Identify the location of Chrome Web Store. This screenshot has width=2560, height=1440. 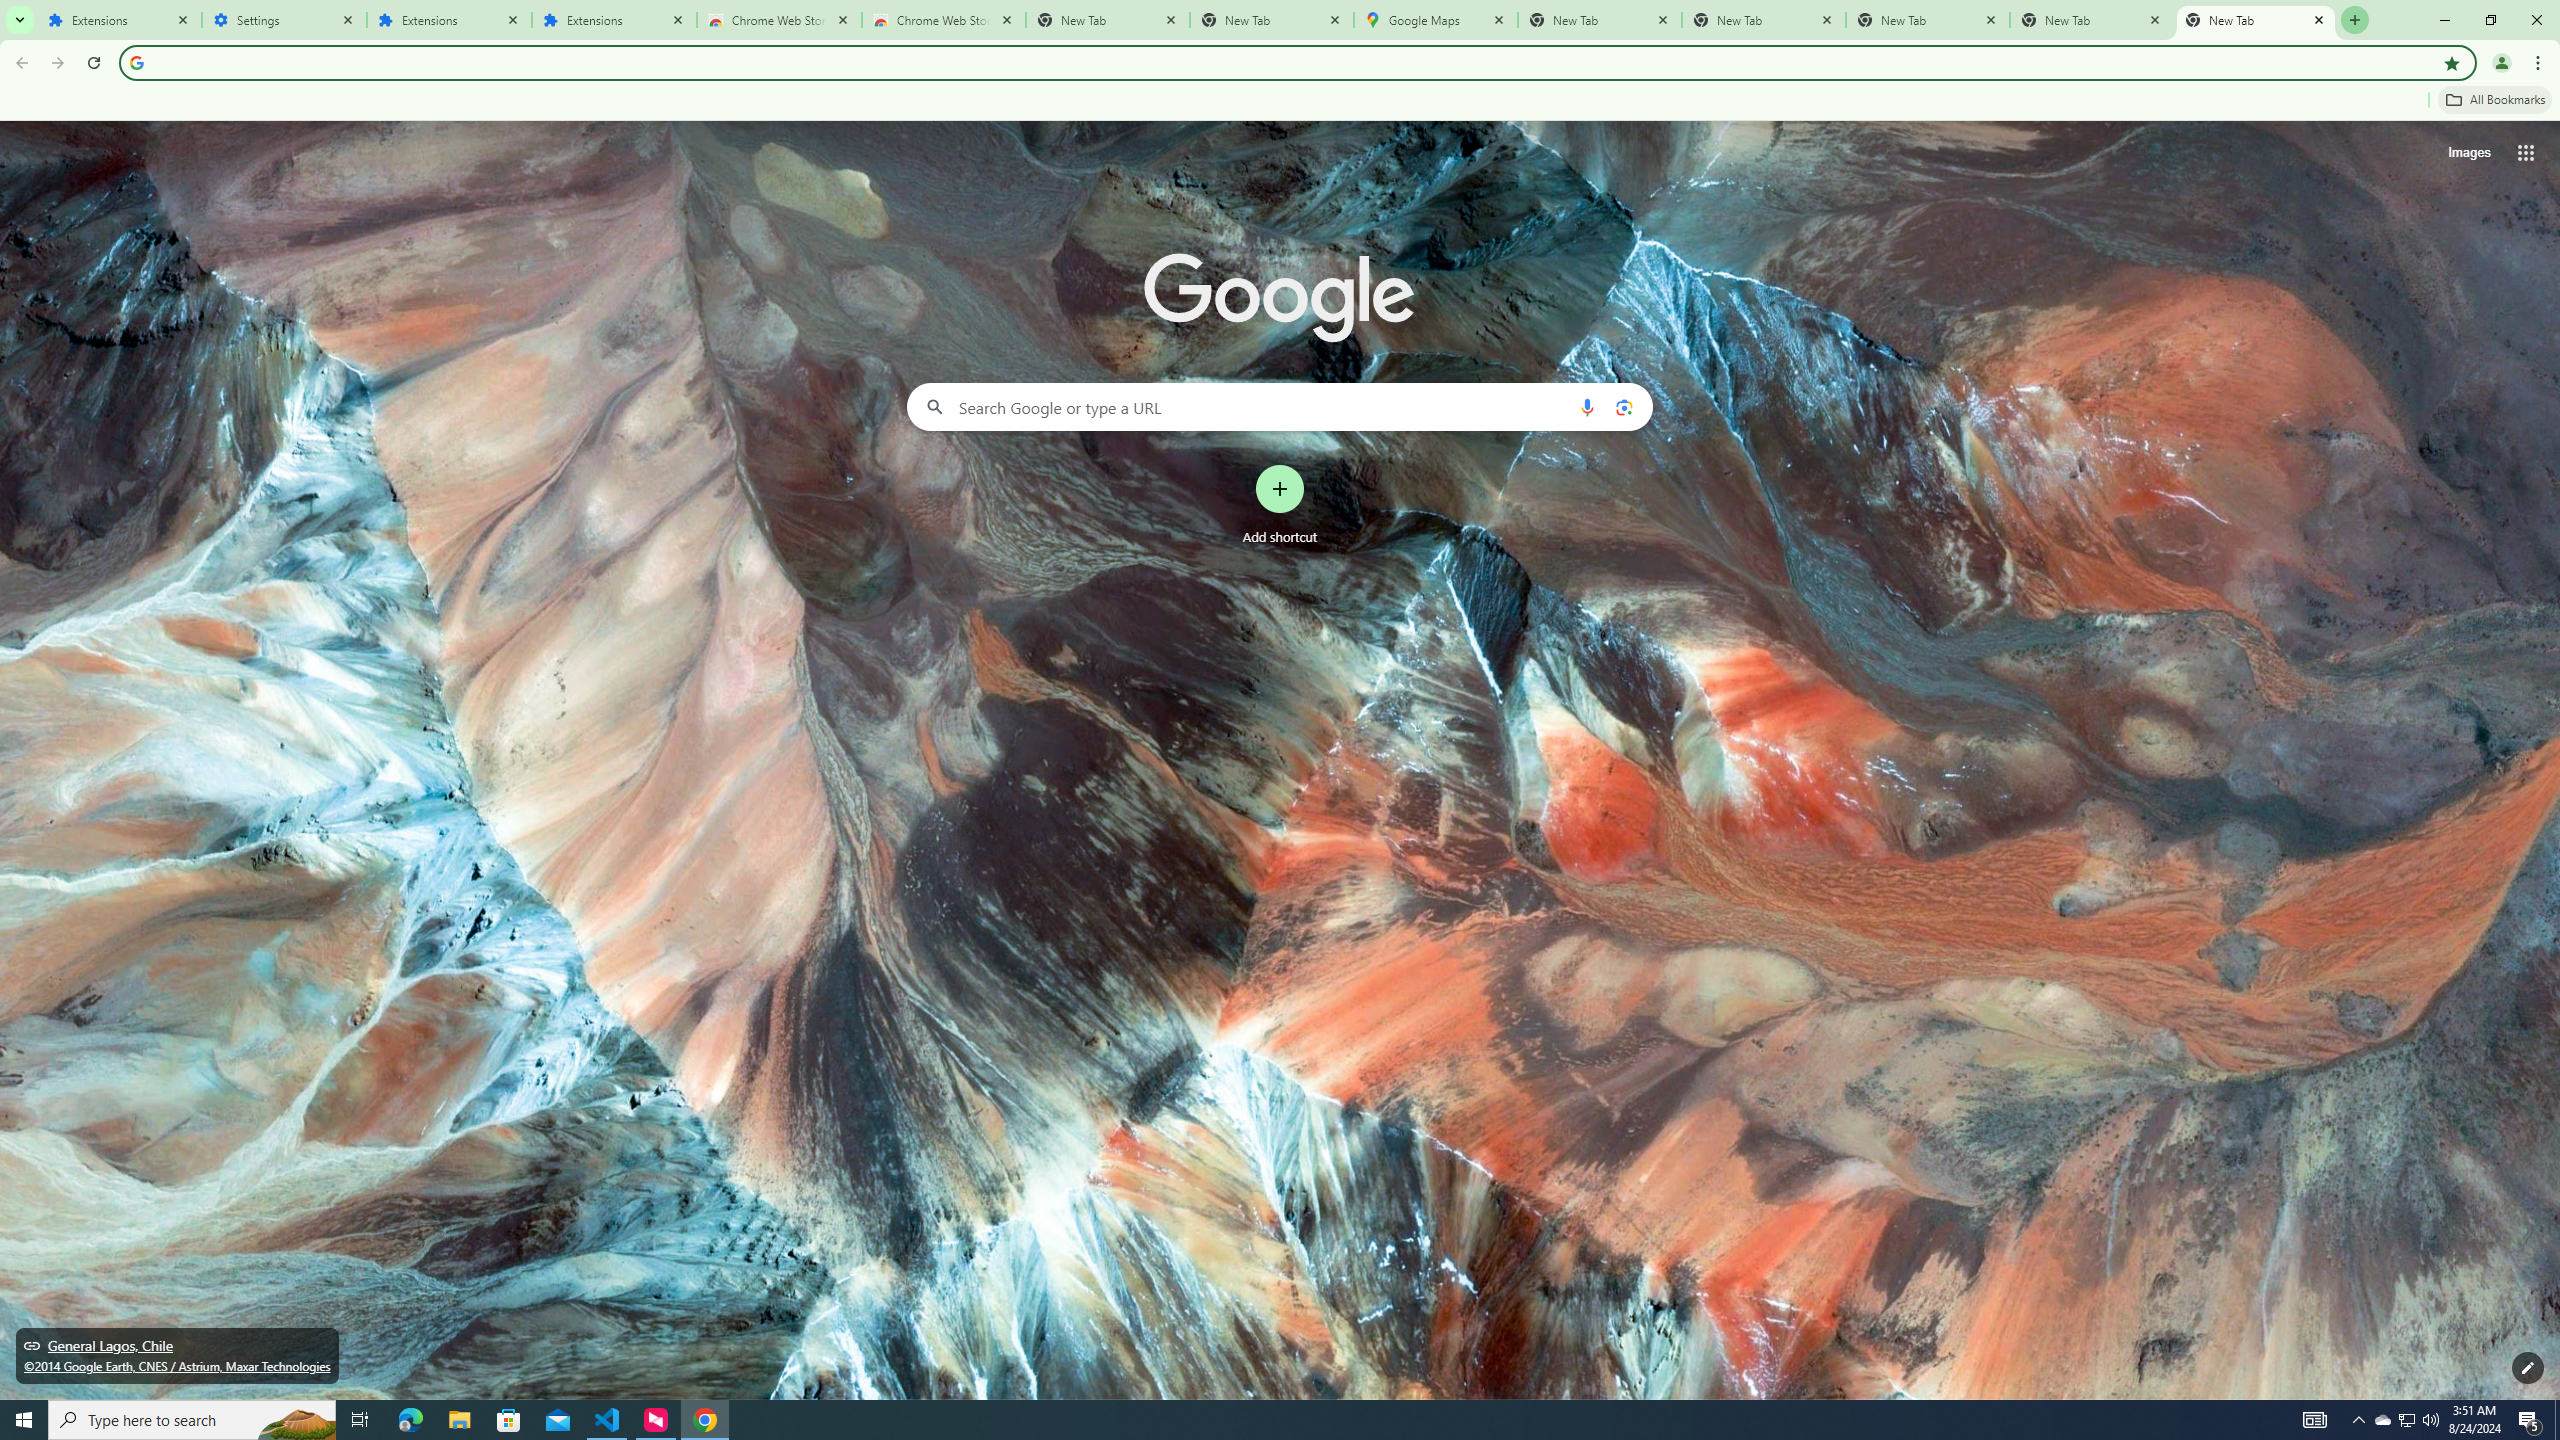
(779, 20).